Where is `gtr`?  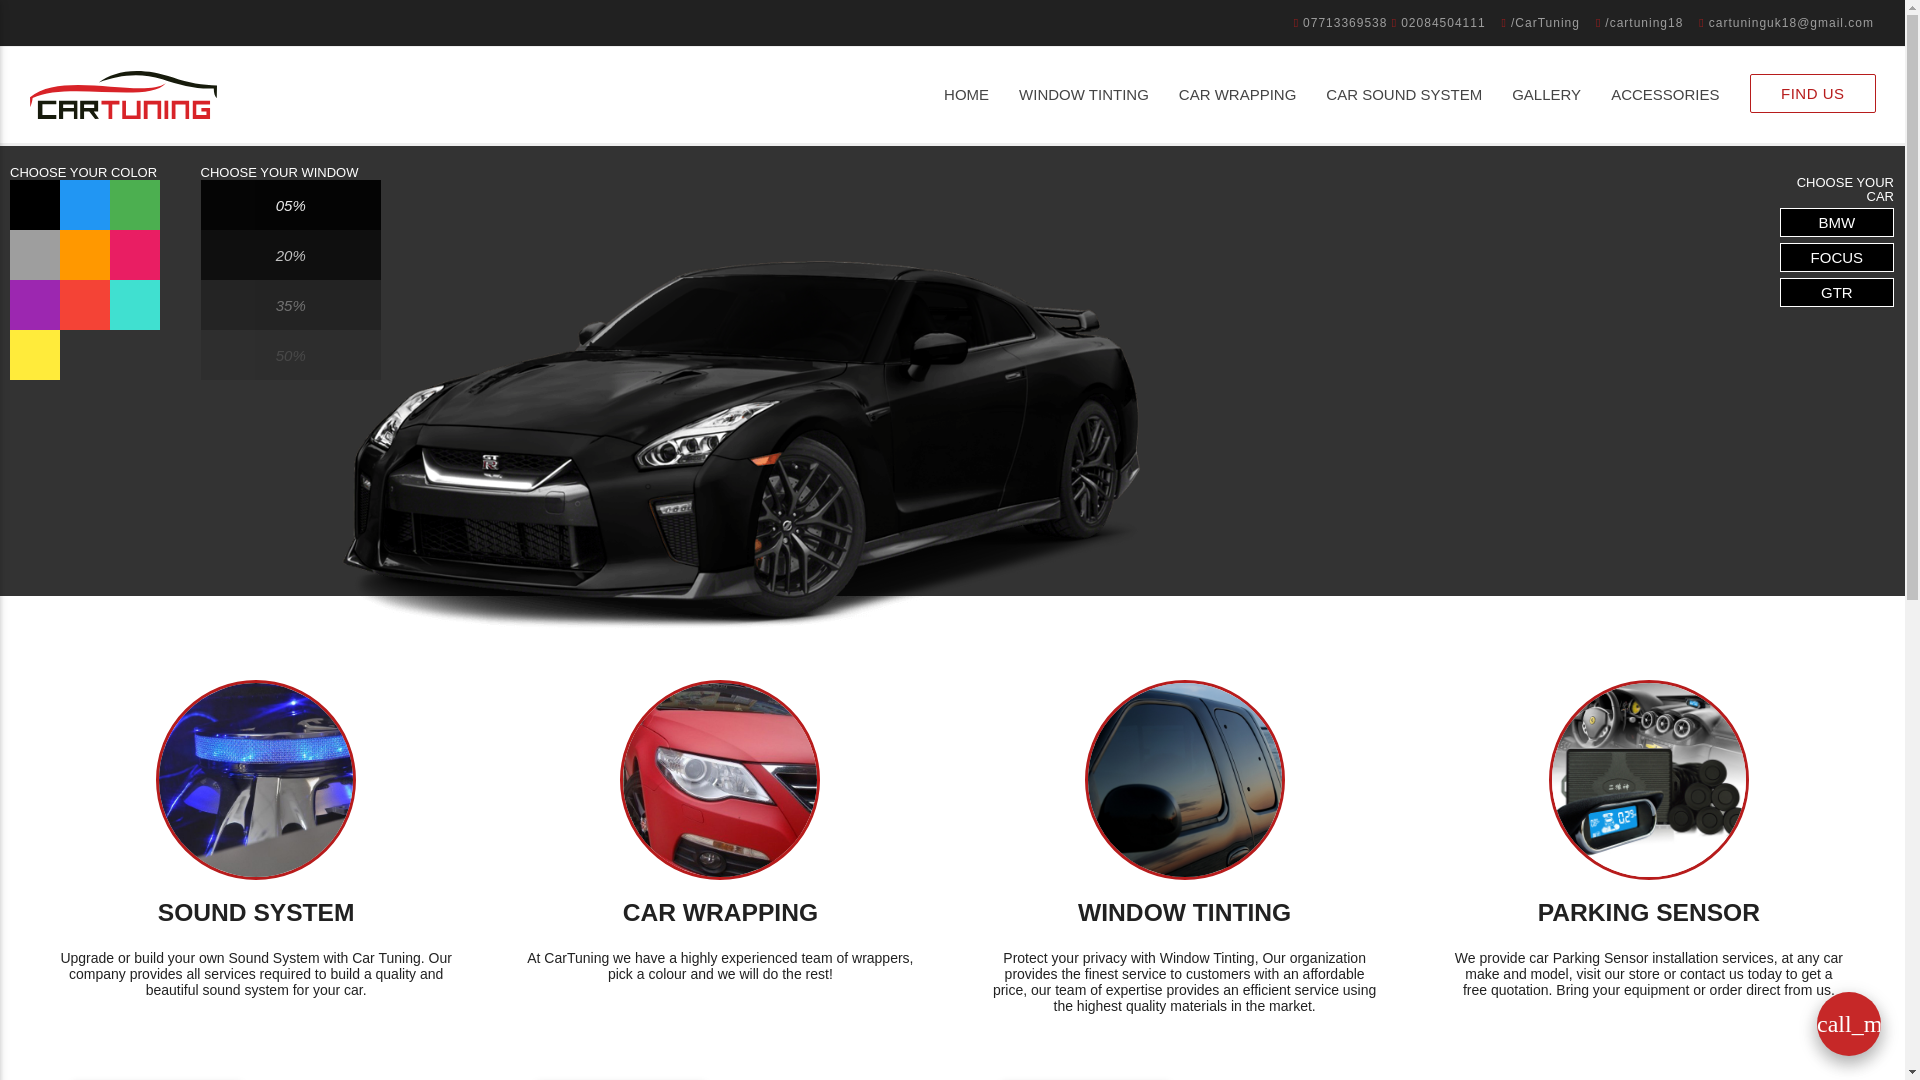 gtr is located at coordinates (1836, 292).